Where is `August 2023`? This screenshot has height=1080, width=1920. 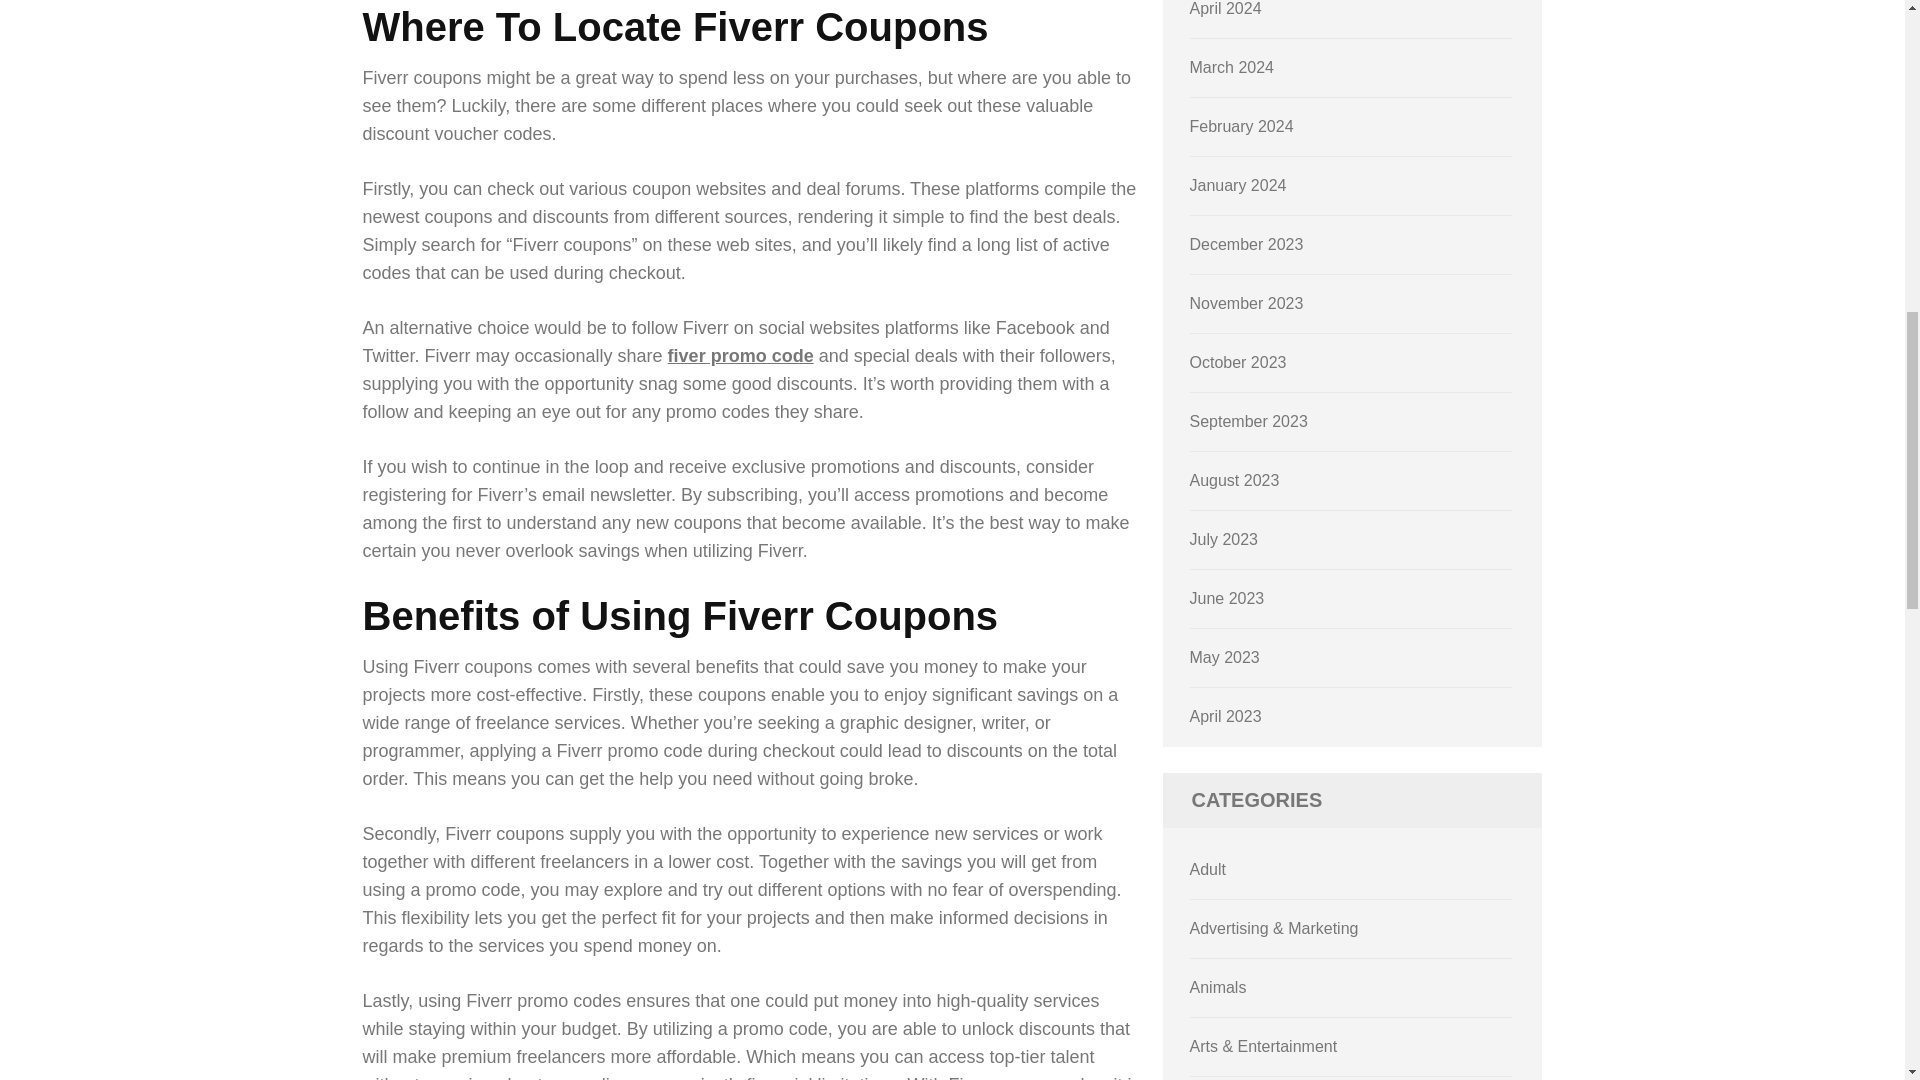 August 2023 is located at coordinates (1235, 480).